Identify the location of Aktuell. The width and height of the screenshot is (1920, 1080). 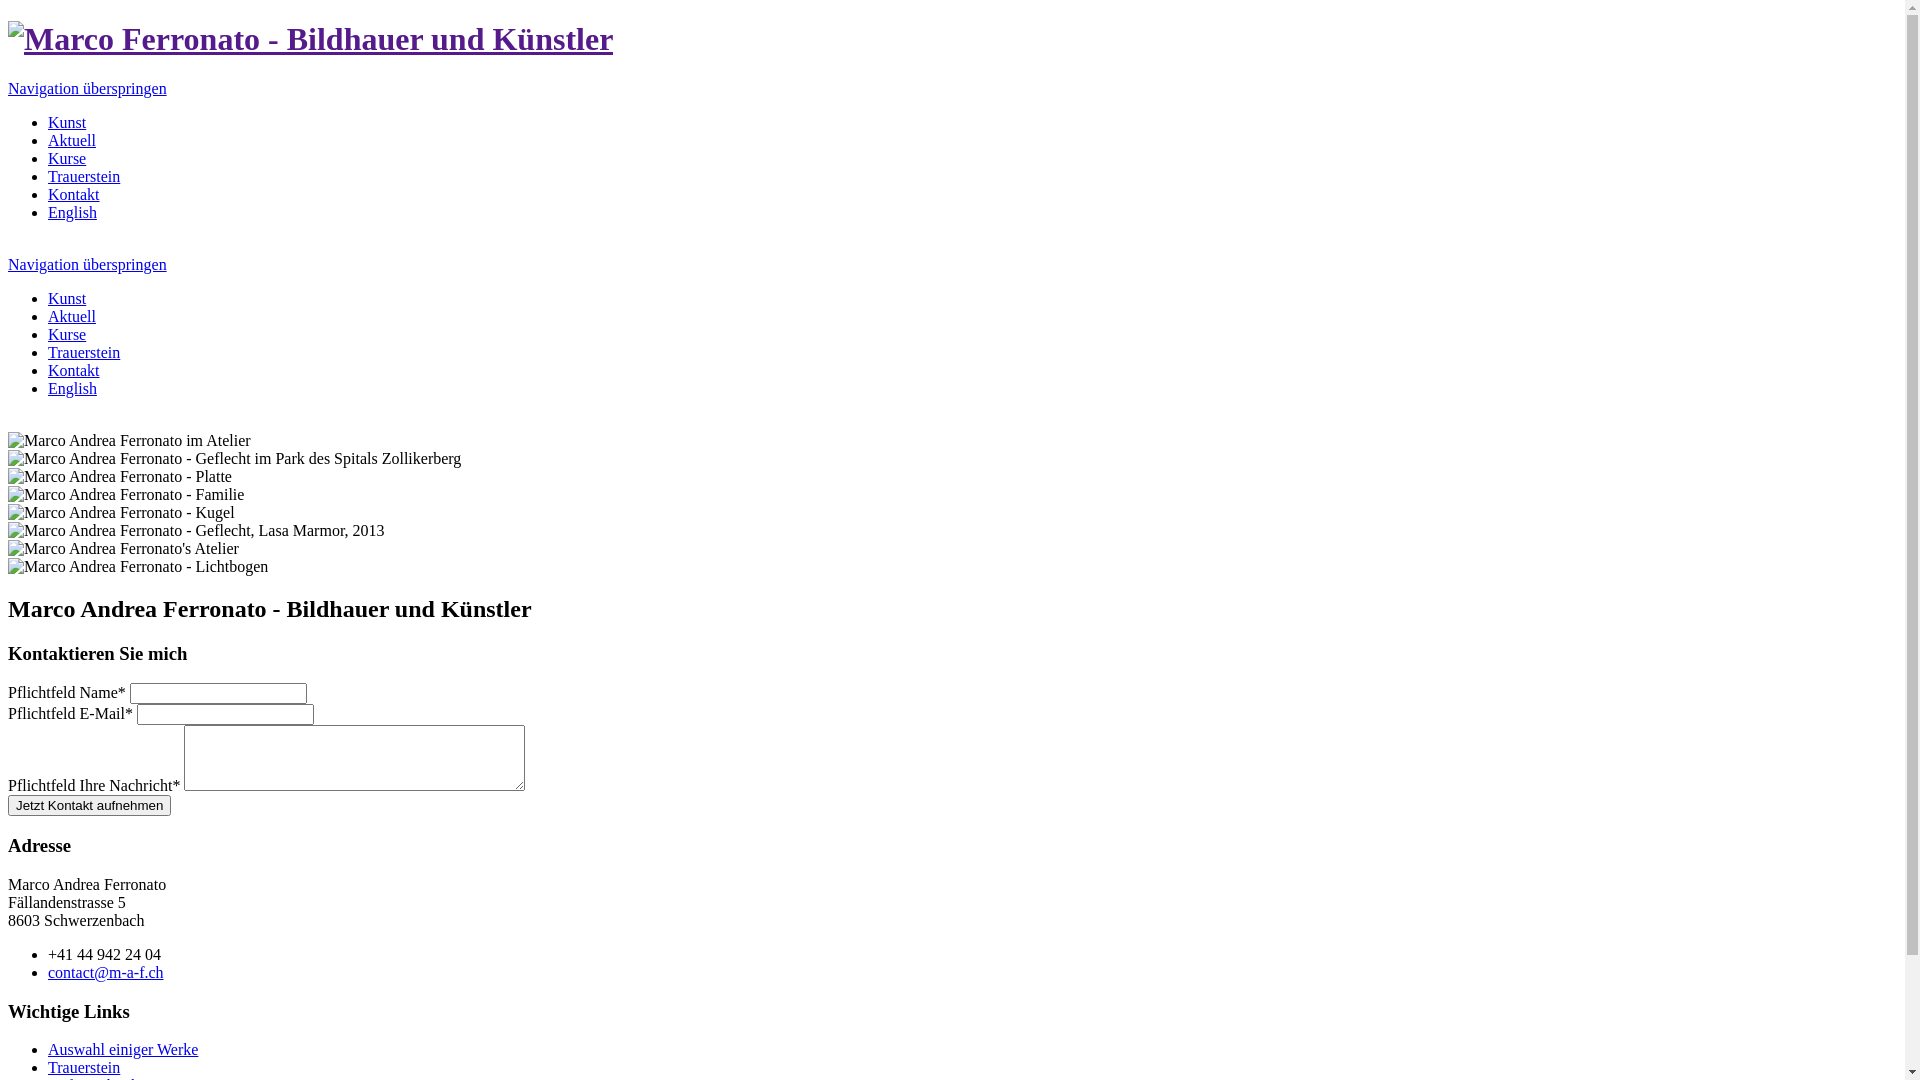
(72, 140).